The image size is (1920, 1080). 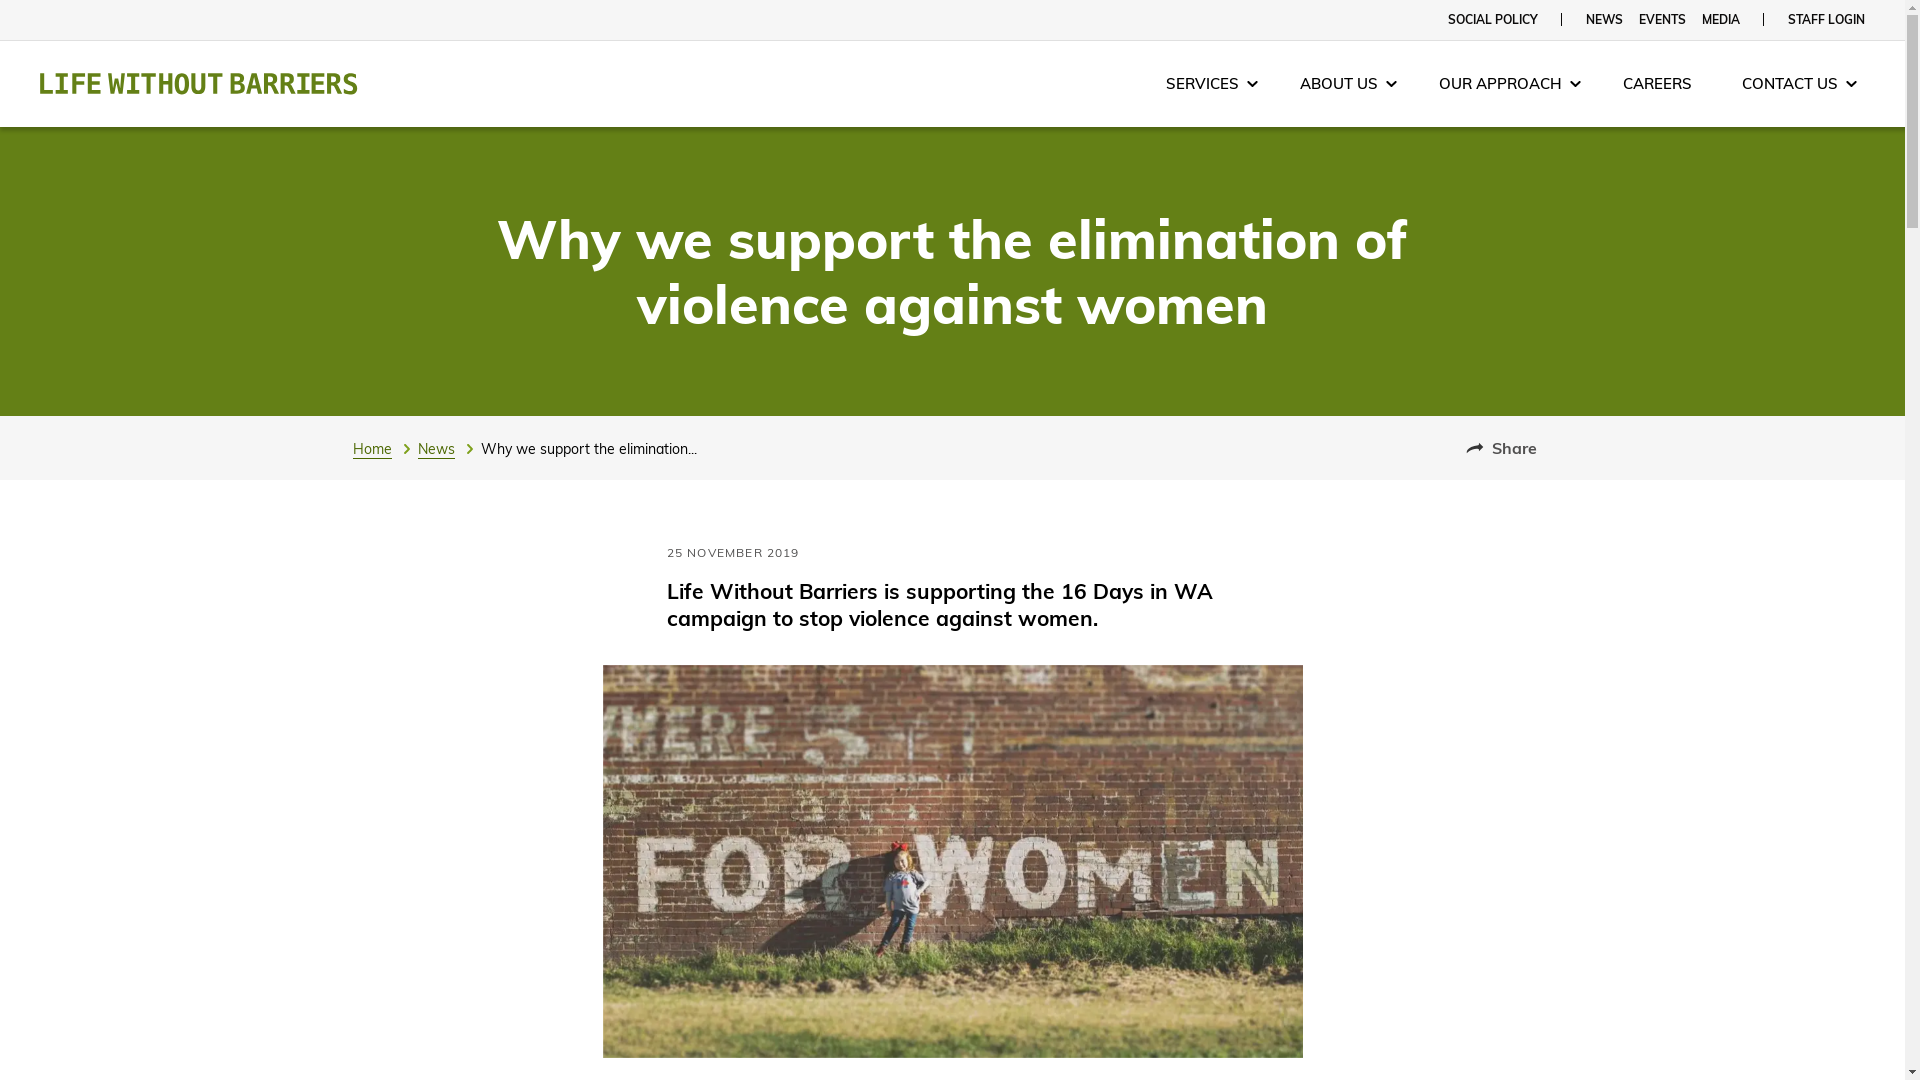 I want to click on CAREERS, so click(x=1662, y=84).